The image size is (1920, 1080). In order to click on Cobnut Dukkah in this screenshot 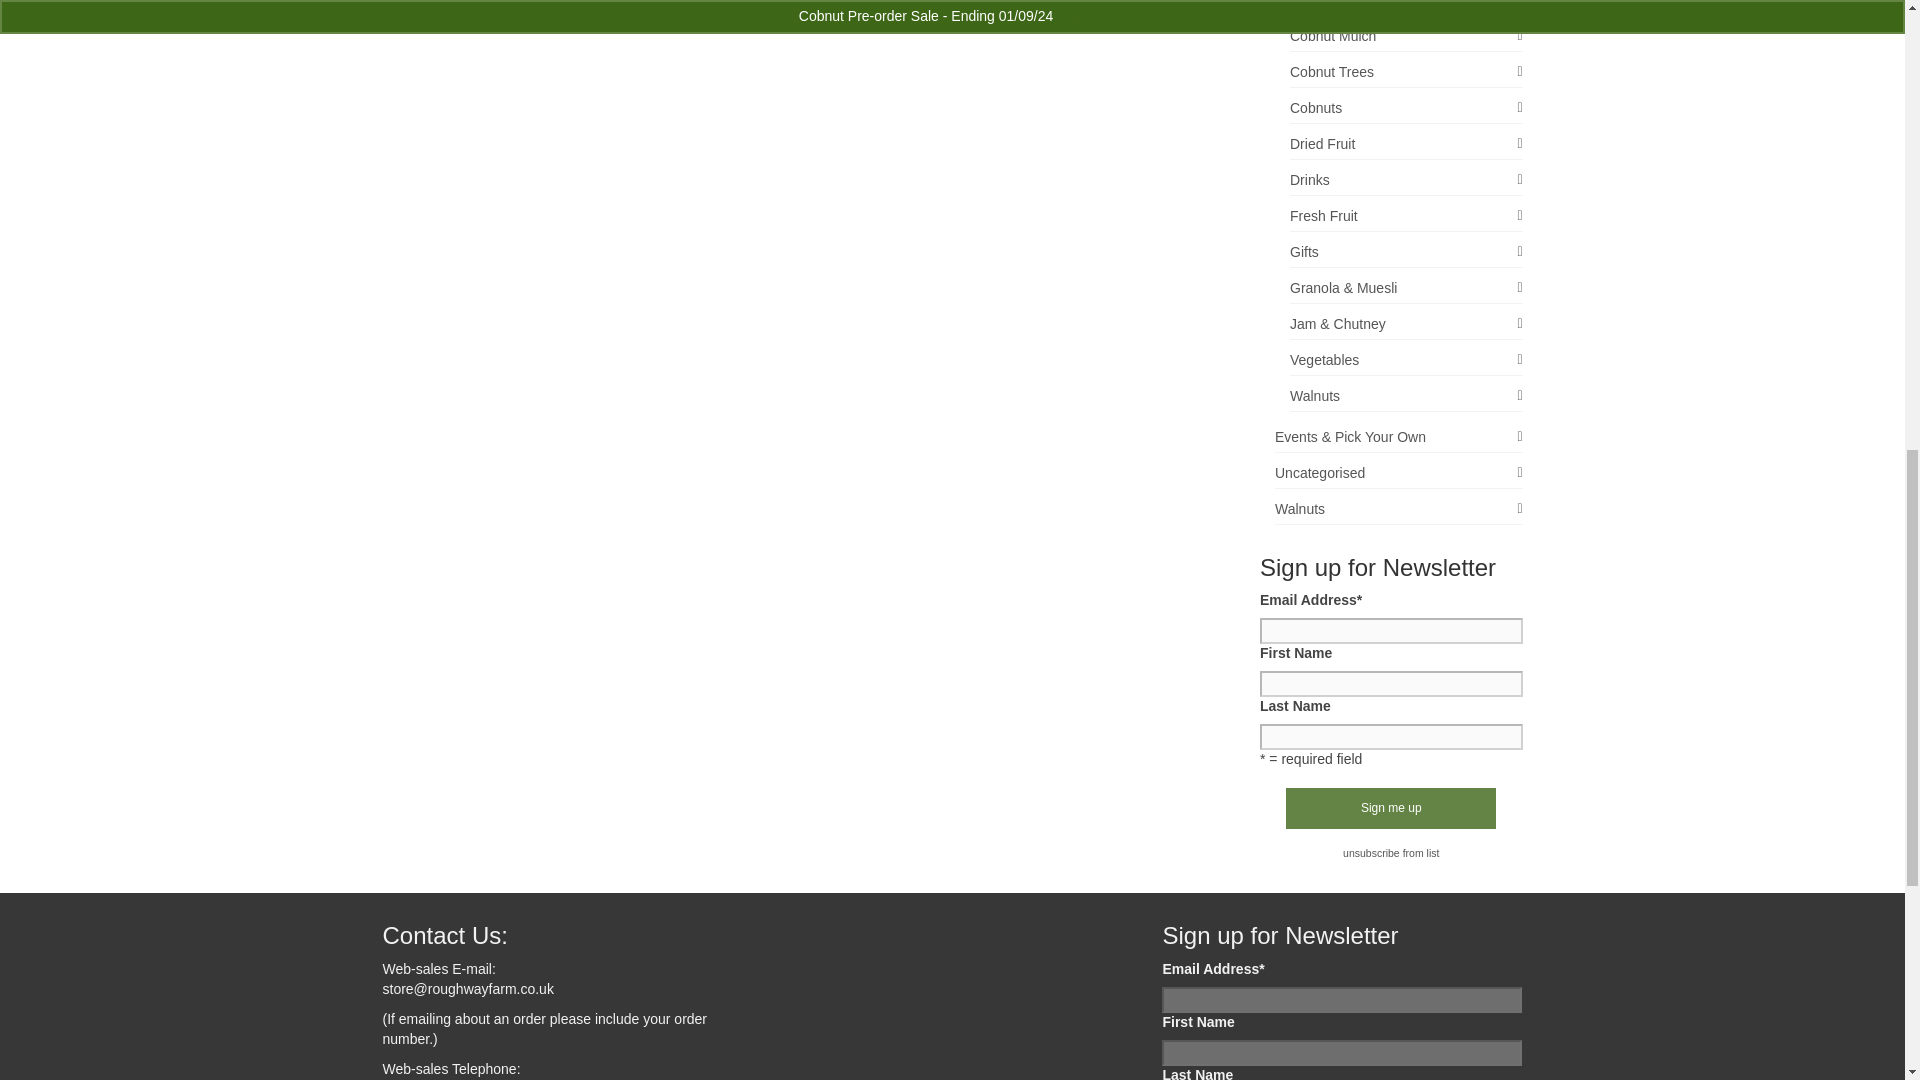, I will do `click(1406, 8)`.